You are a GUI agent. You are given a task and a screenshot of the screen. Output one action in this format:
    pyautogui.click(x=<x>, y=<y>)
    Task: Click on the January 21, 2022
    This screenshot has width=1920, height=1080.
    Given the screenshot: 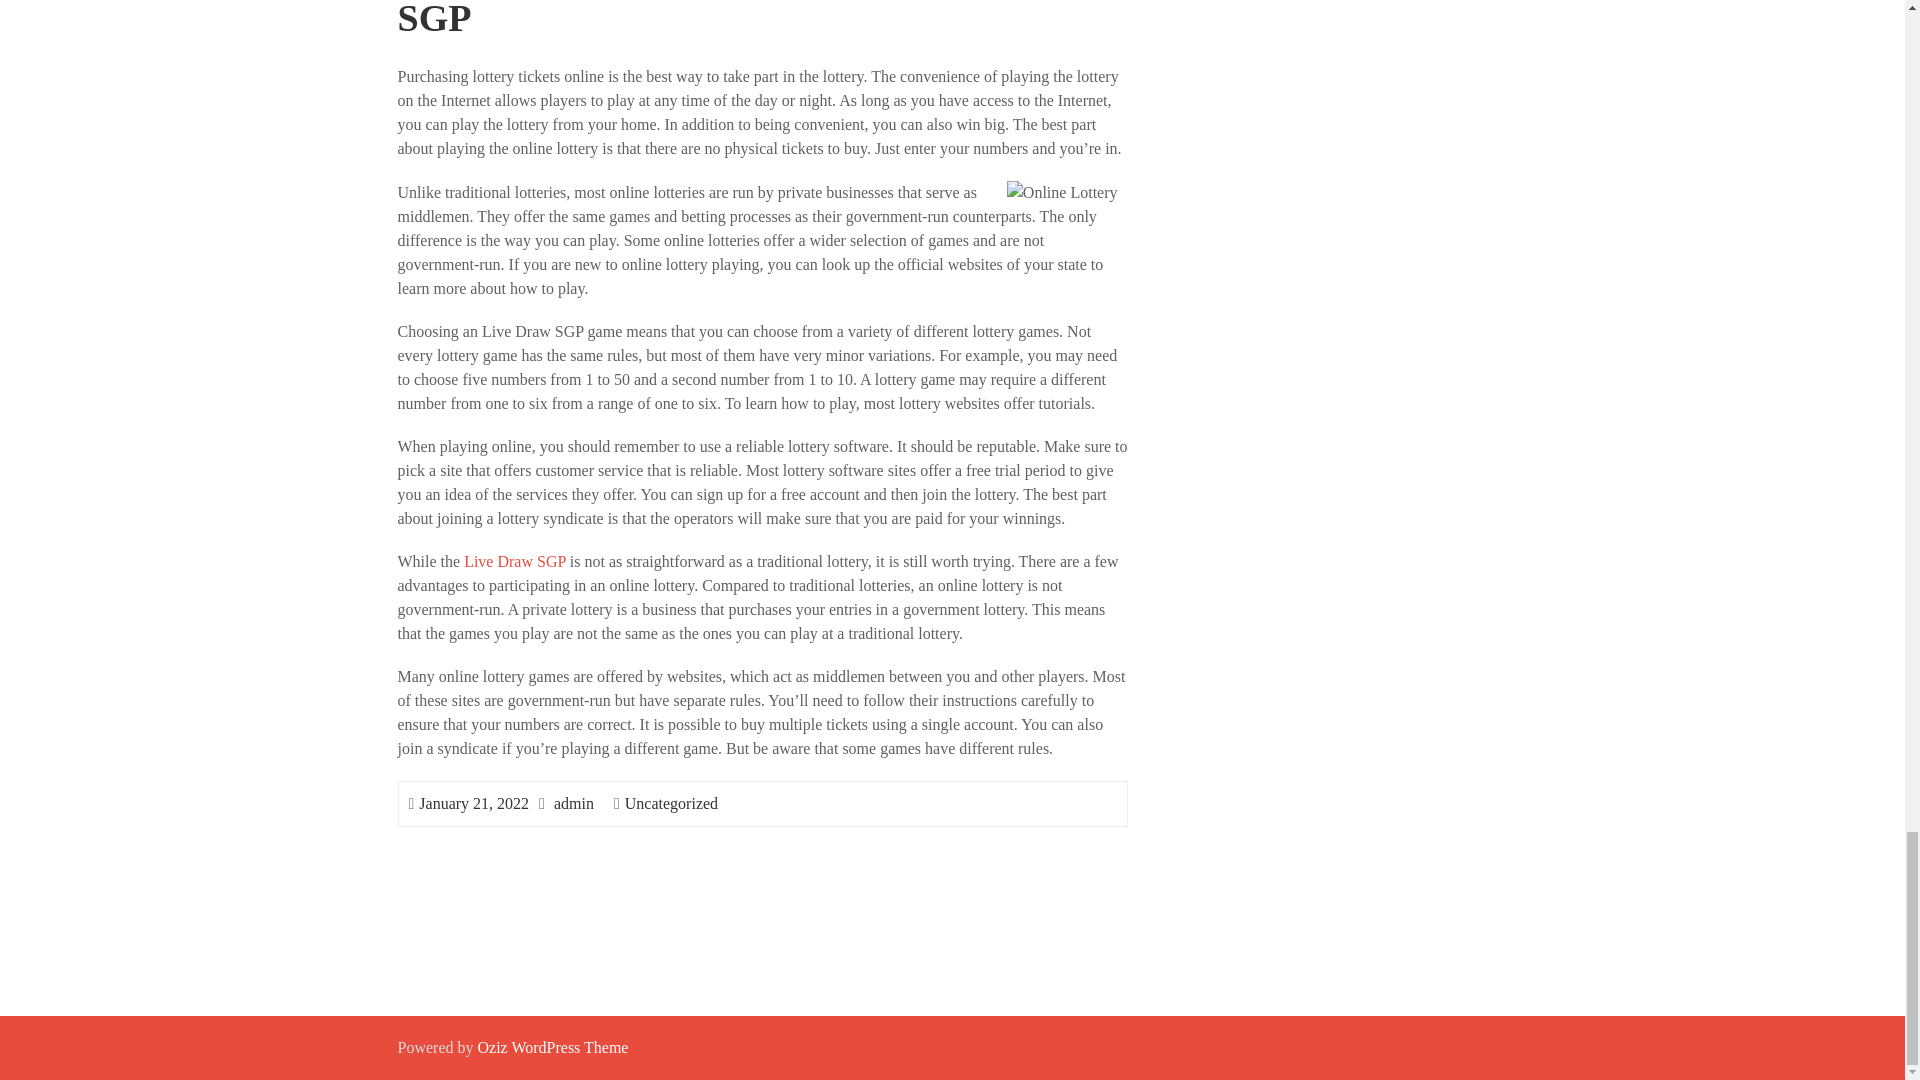 What is the action you would take?
    pyautogui.click(x=474, y=803)
    